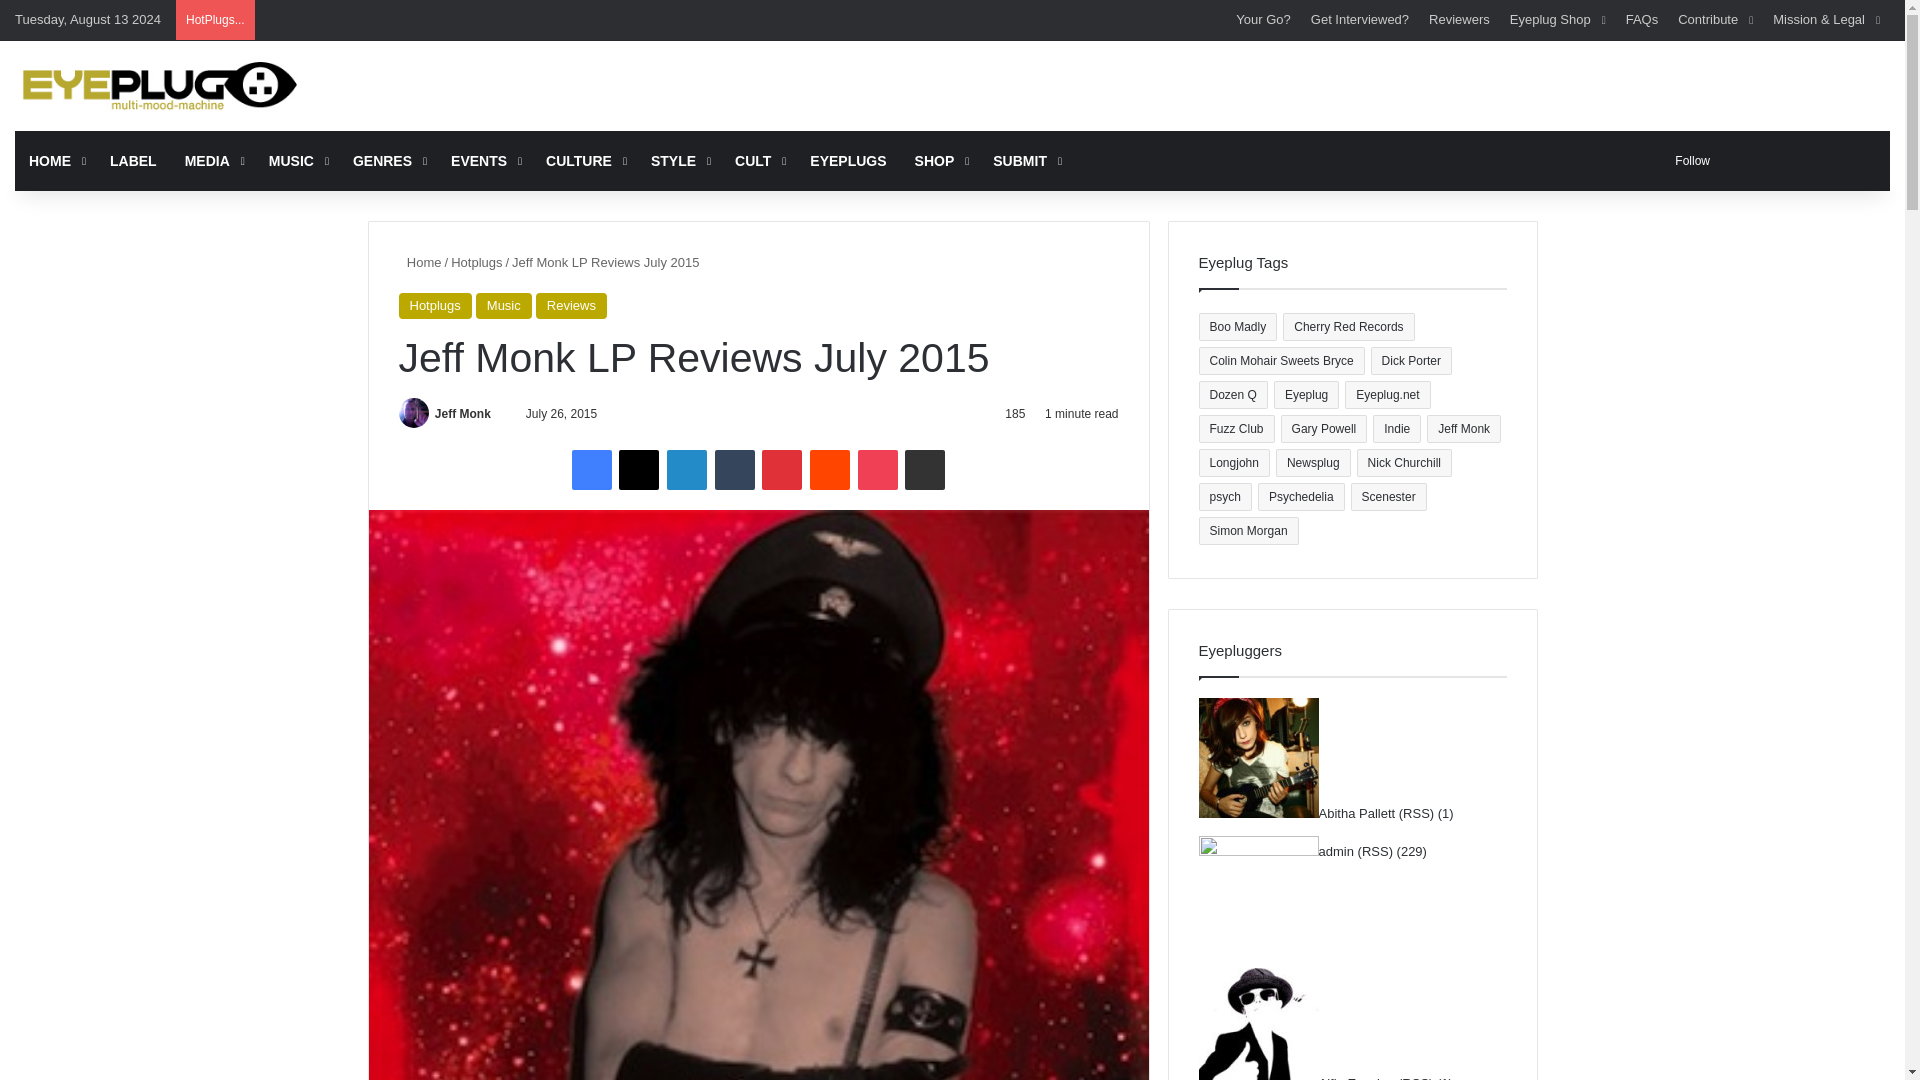  Describe the element at coordinates (1262, 20) in the screenshot. I see `Your Go?` at that location.